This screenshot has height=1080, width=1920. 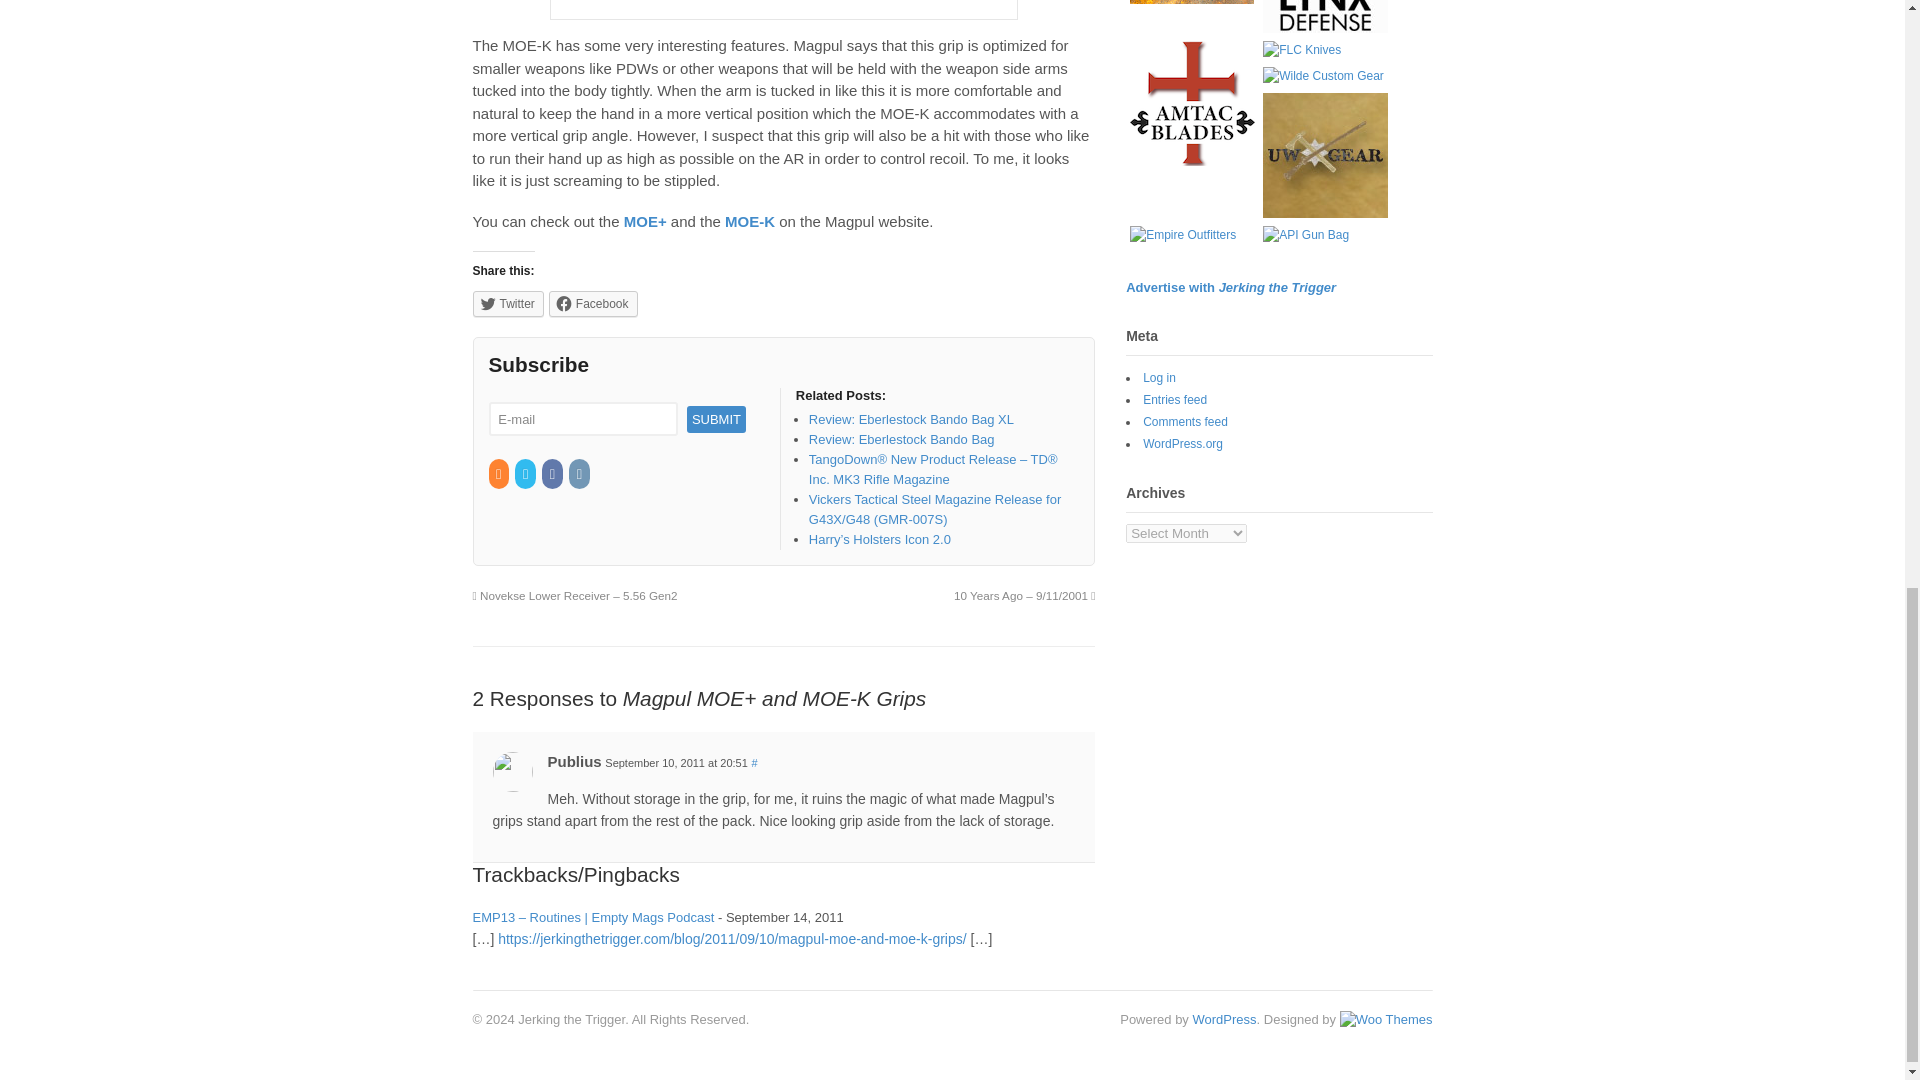 I want to click on Twitter, so click(x=508, y=304).